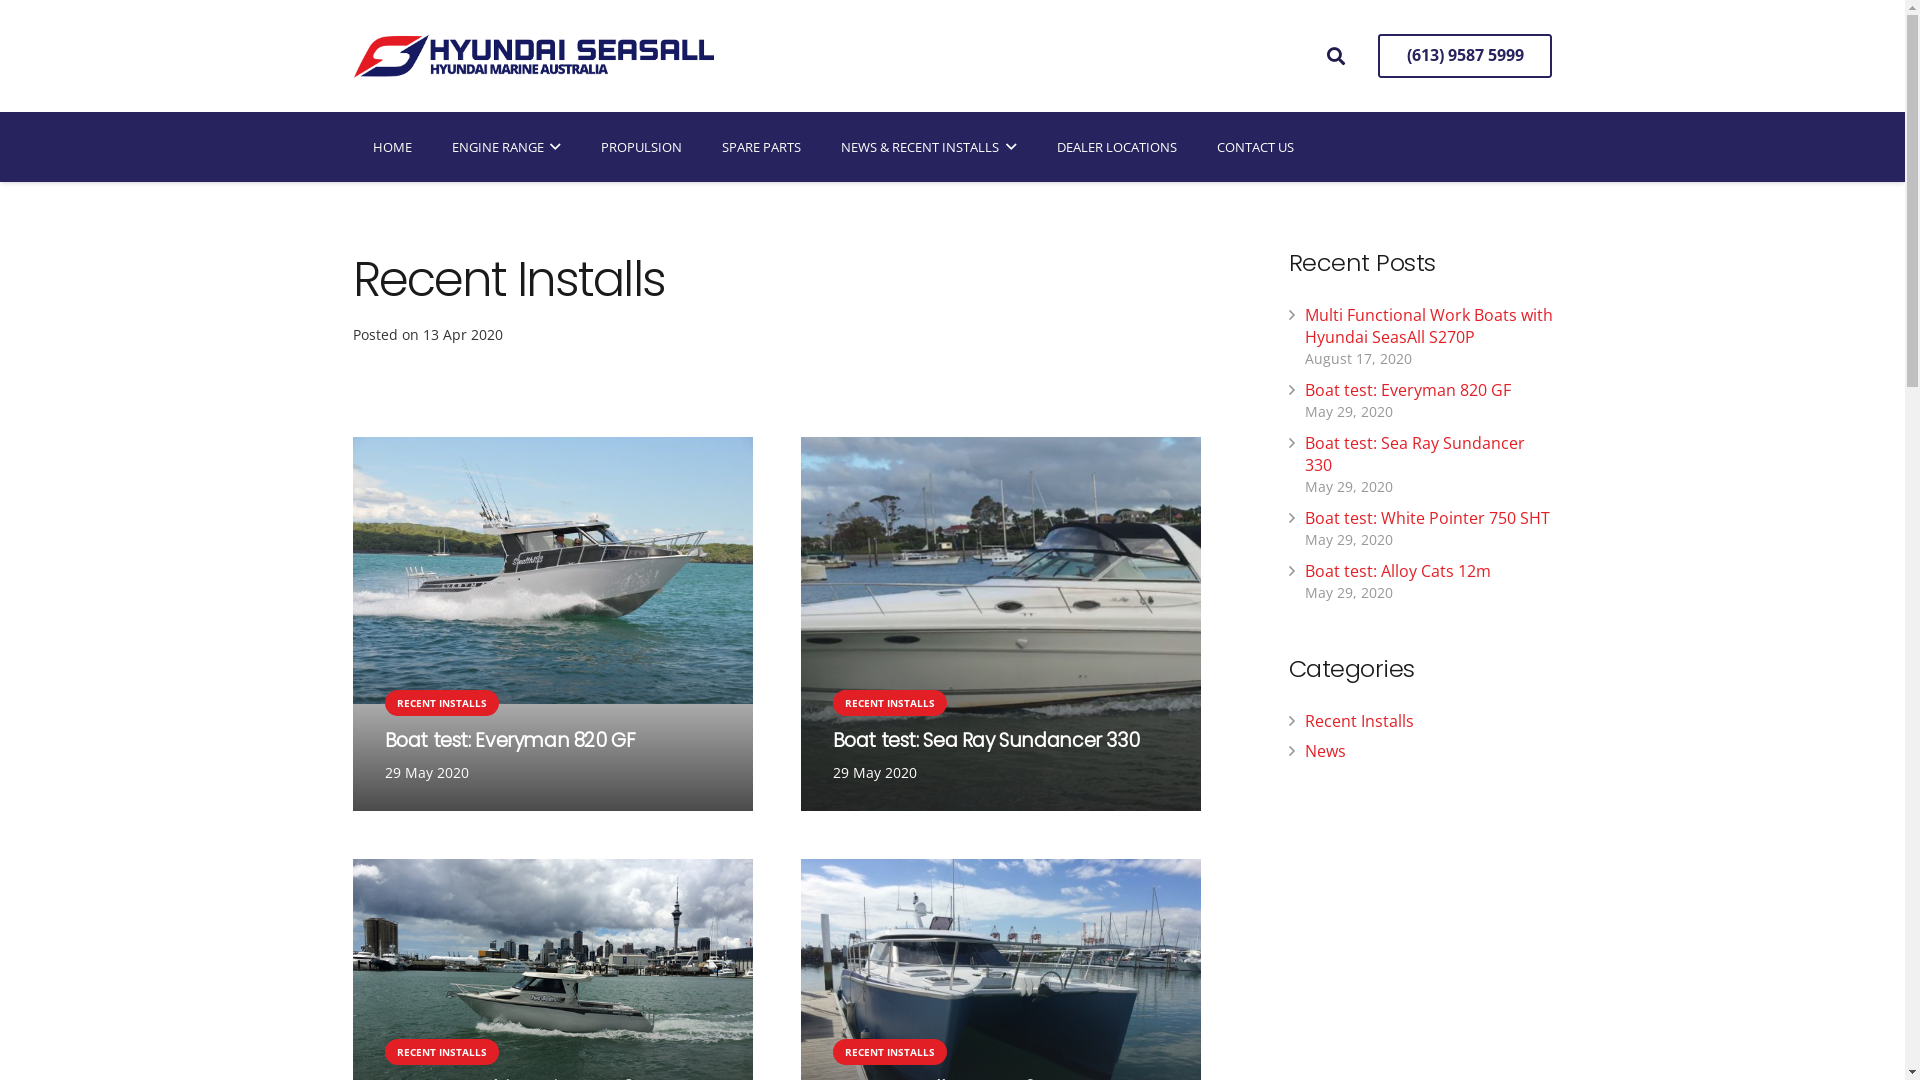 The image size is (1920, 1080). I want to click on PROPULSION, so click(642, 147).